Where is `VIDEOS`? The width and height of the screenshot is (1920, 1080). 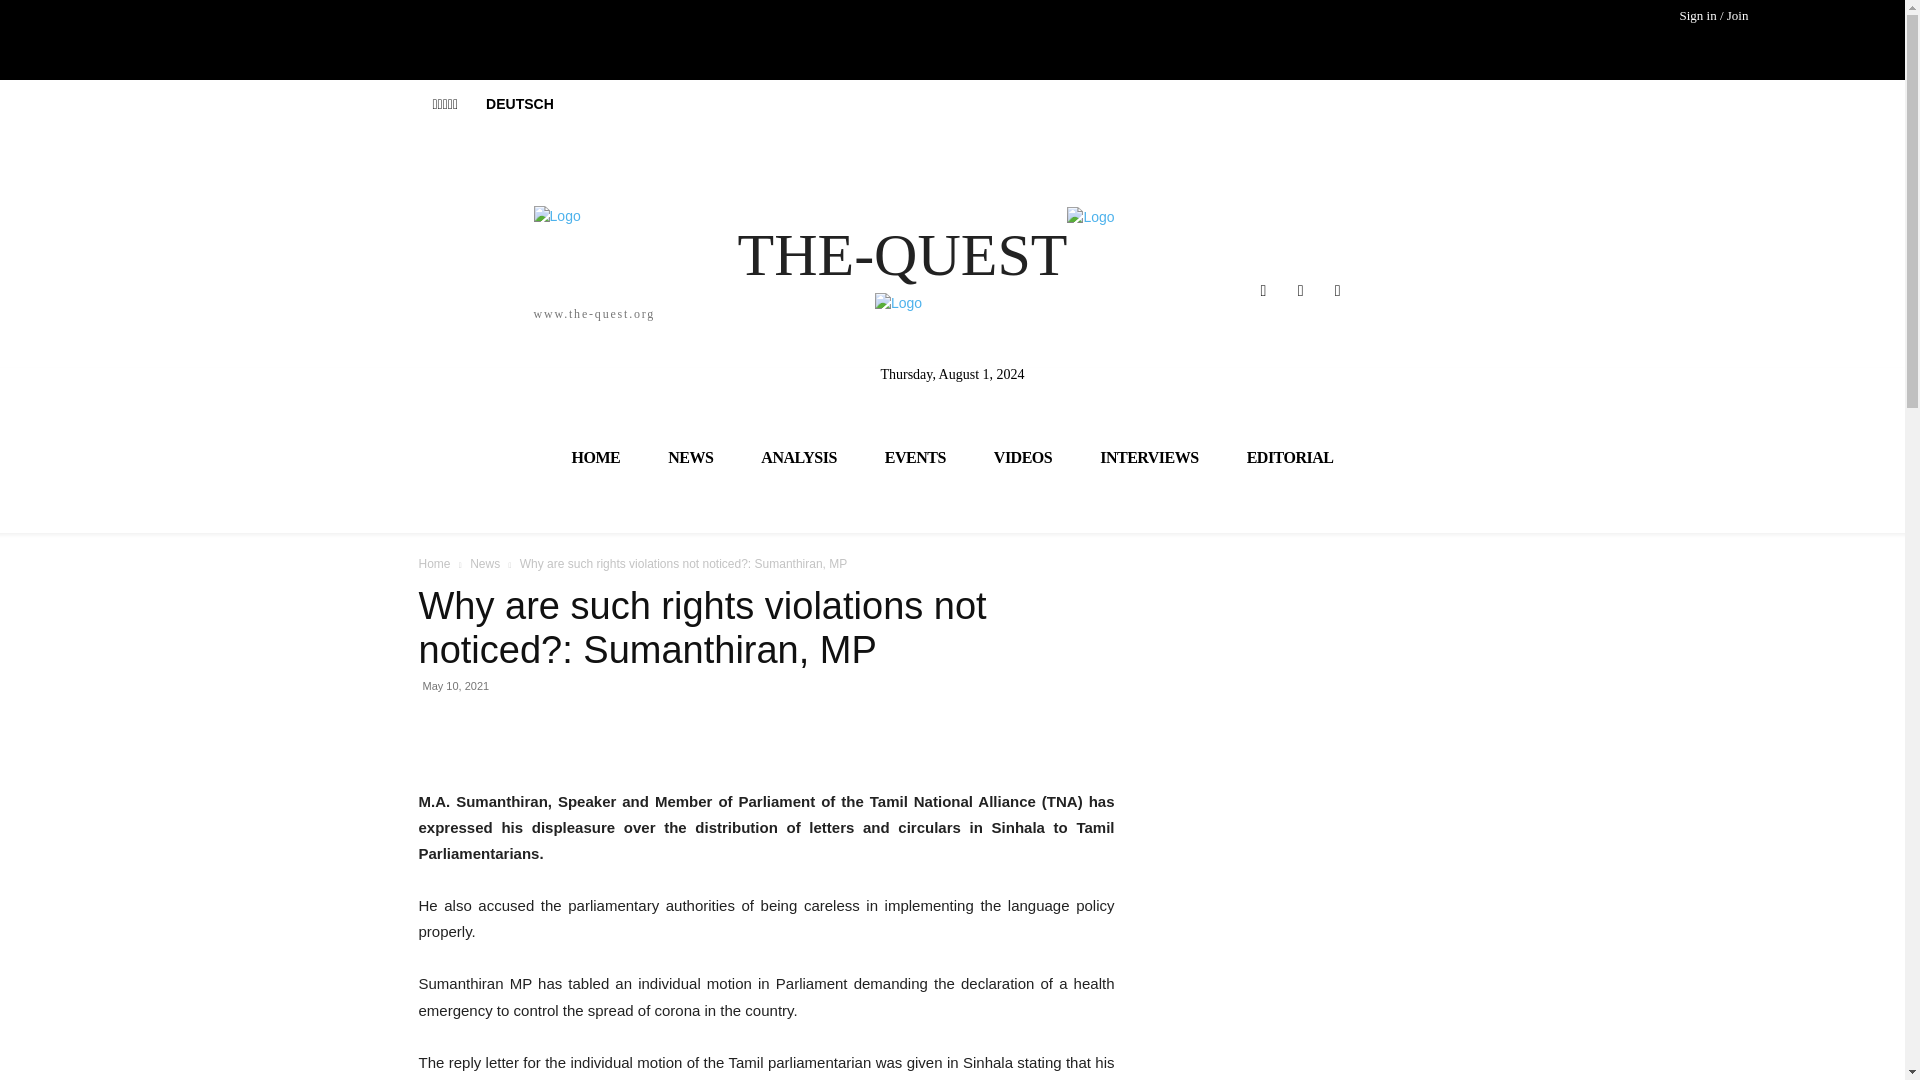 VIDEOS is located at coordinates (1022, 456).